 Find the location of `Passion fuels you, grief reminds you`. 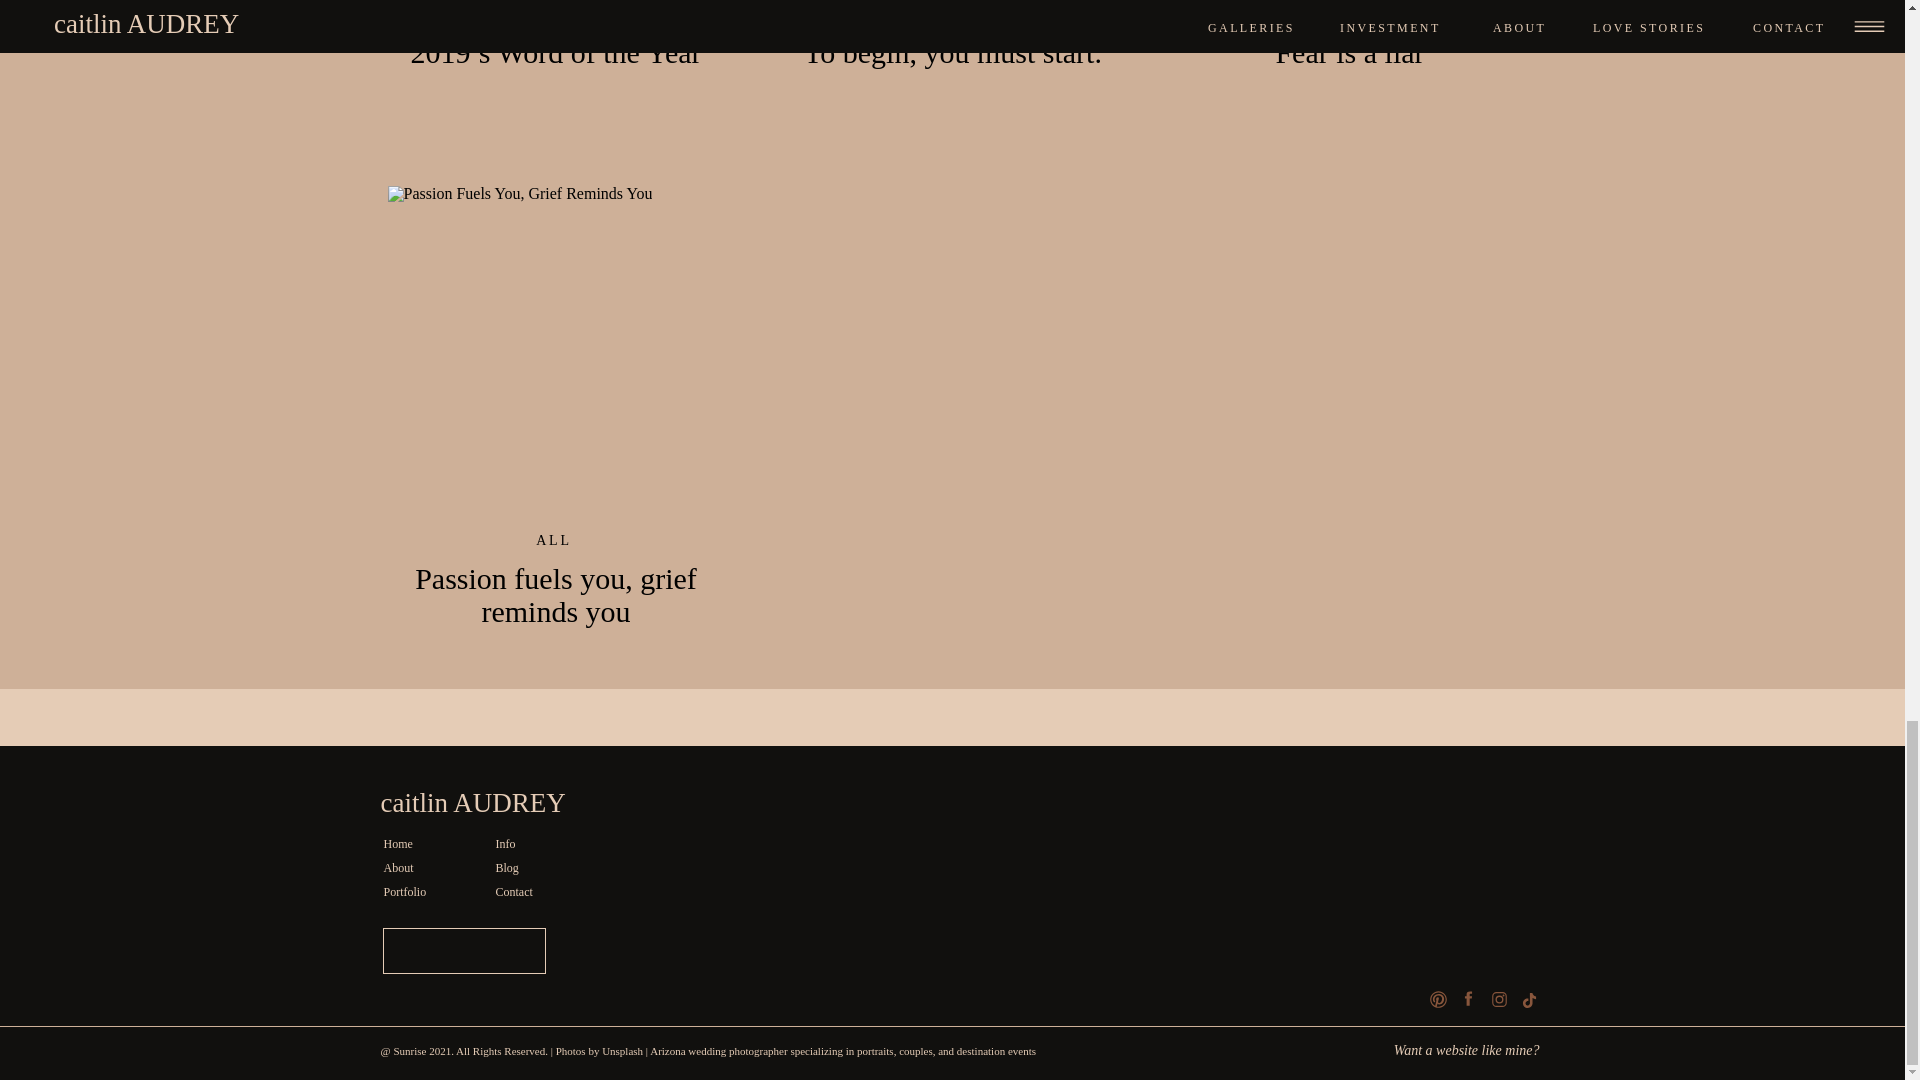

Passion fuels you, grief reminds you is located at coordinates (555, 352).